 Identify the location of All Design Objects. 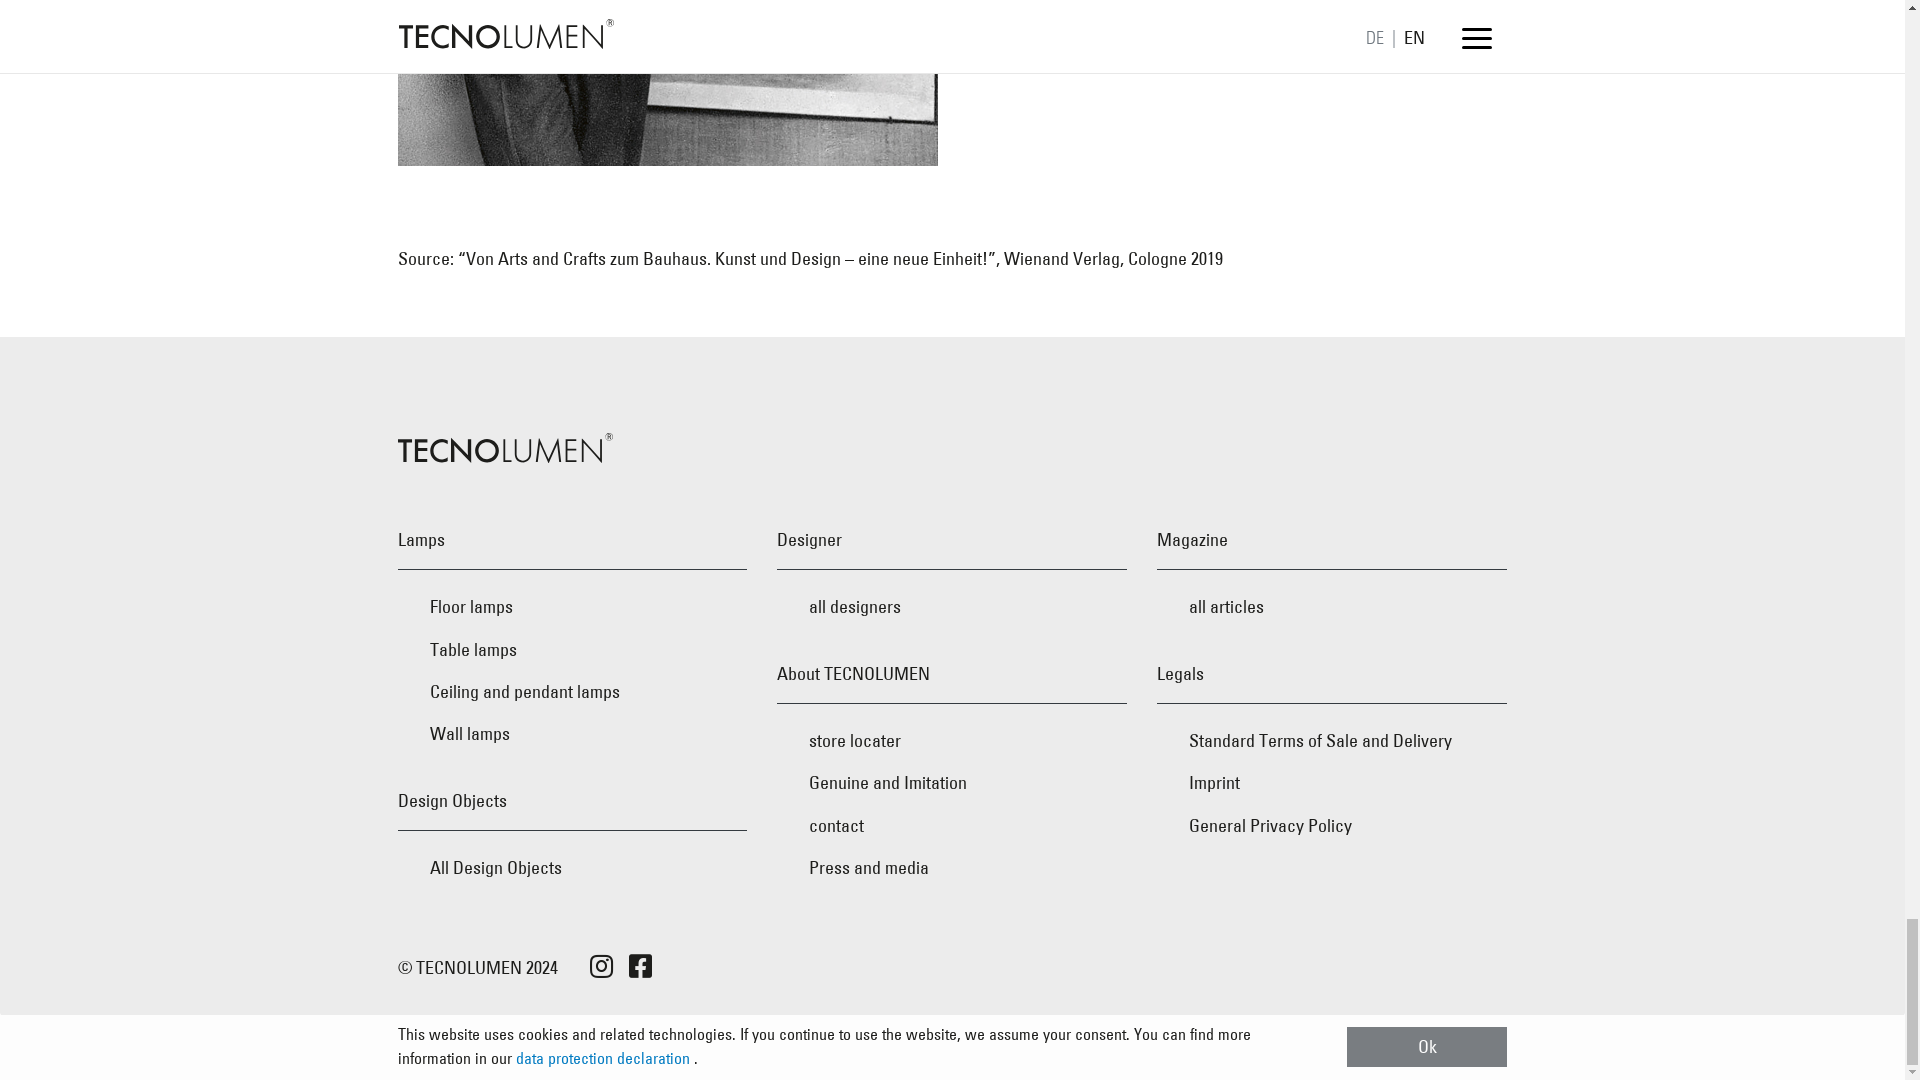
(572, 867).